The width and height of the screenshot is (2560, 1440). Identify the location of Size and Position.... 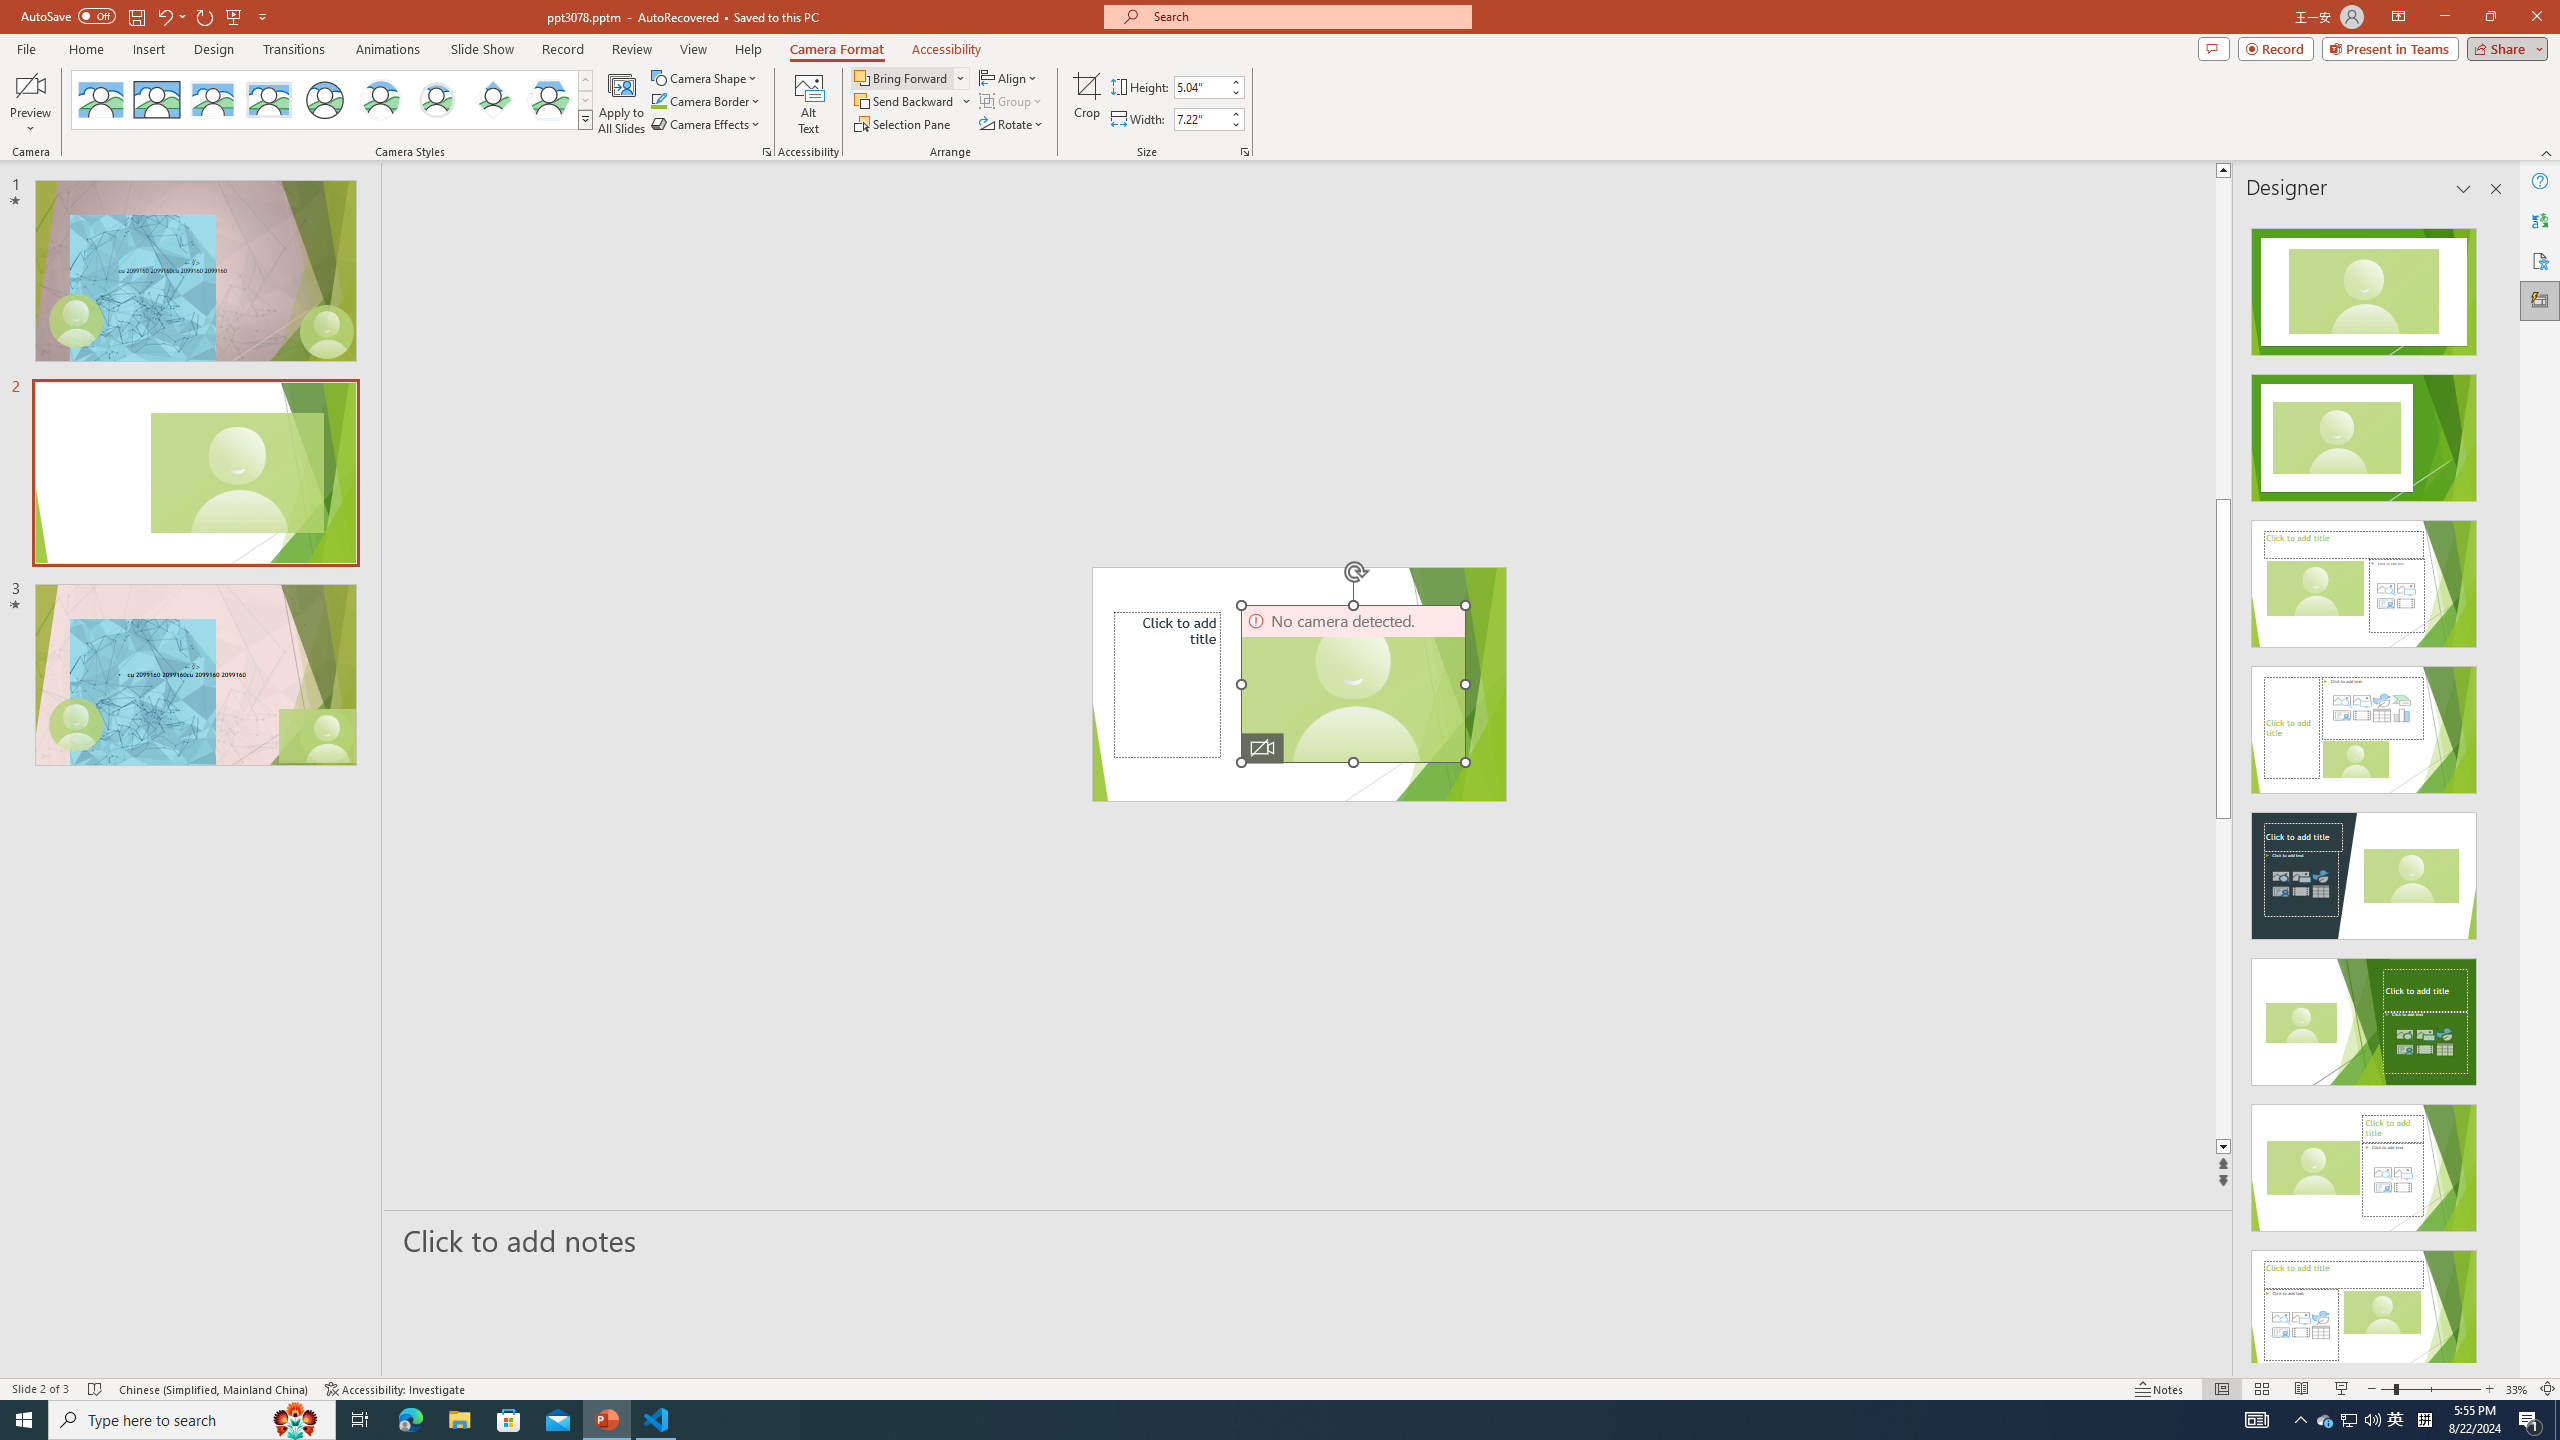
(1244, 152).